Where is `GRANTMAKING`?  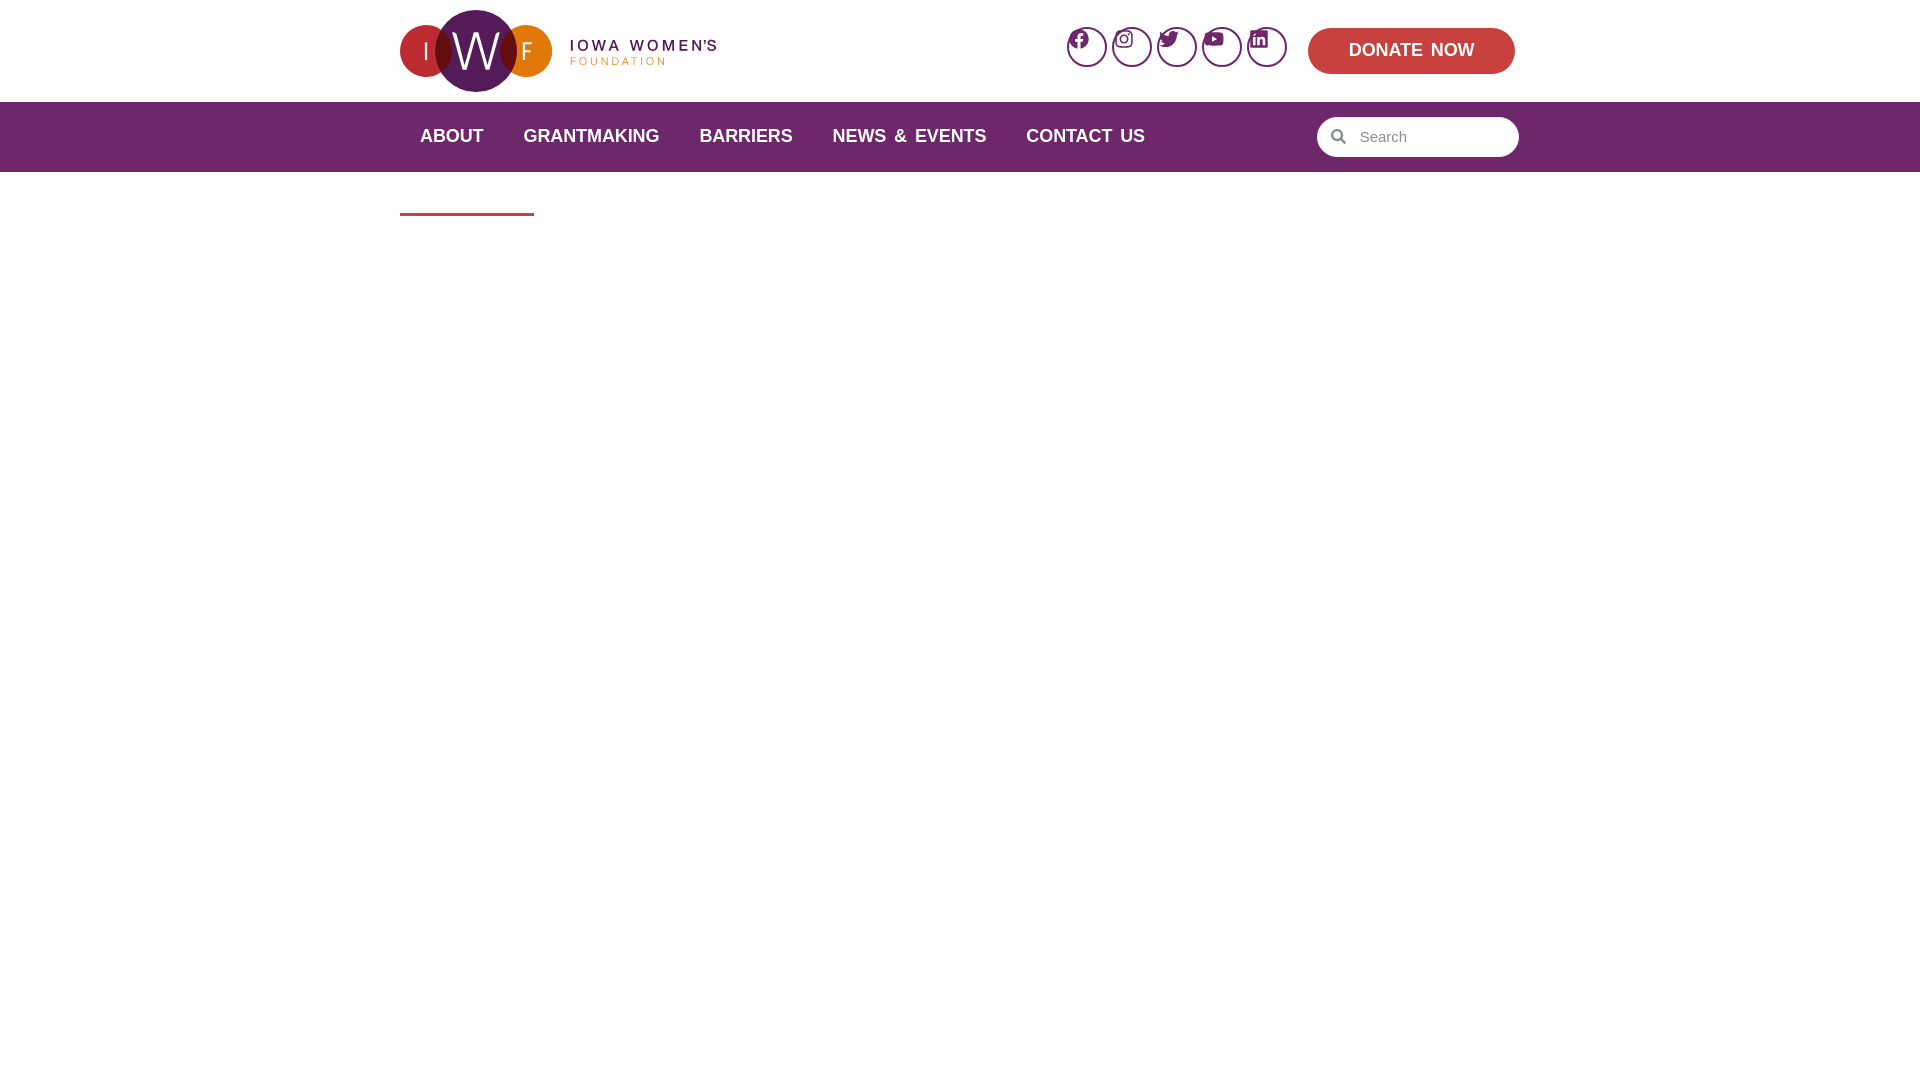 GRANTMAKING is located at coordinates (591, 136).